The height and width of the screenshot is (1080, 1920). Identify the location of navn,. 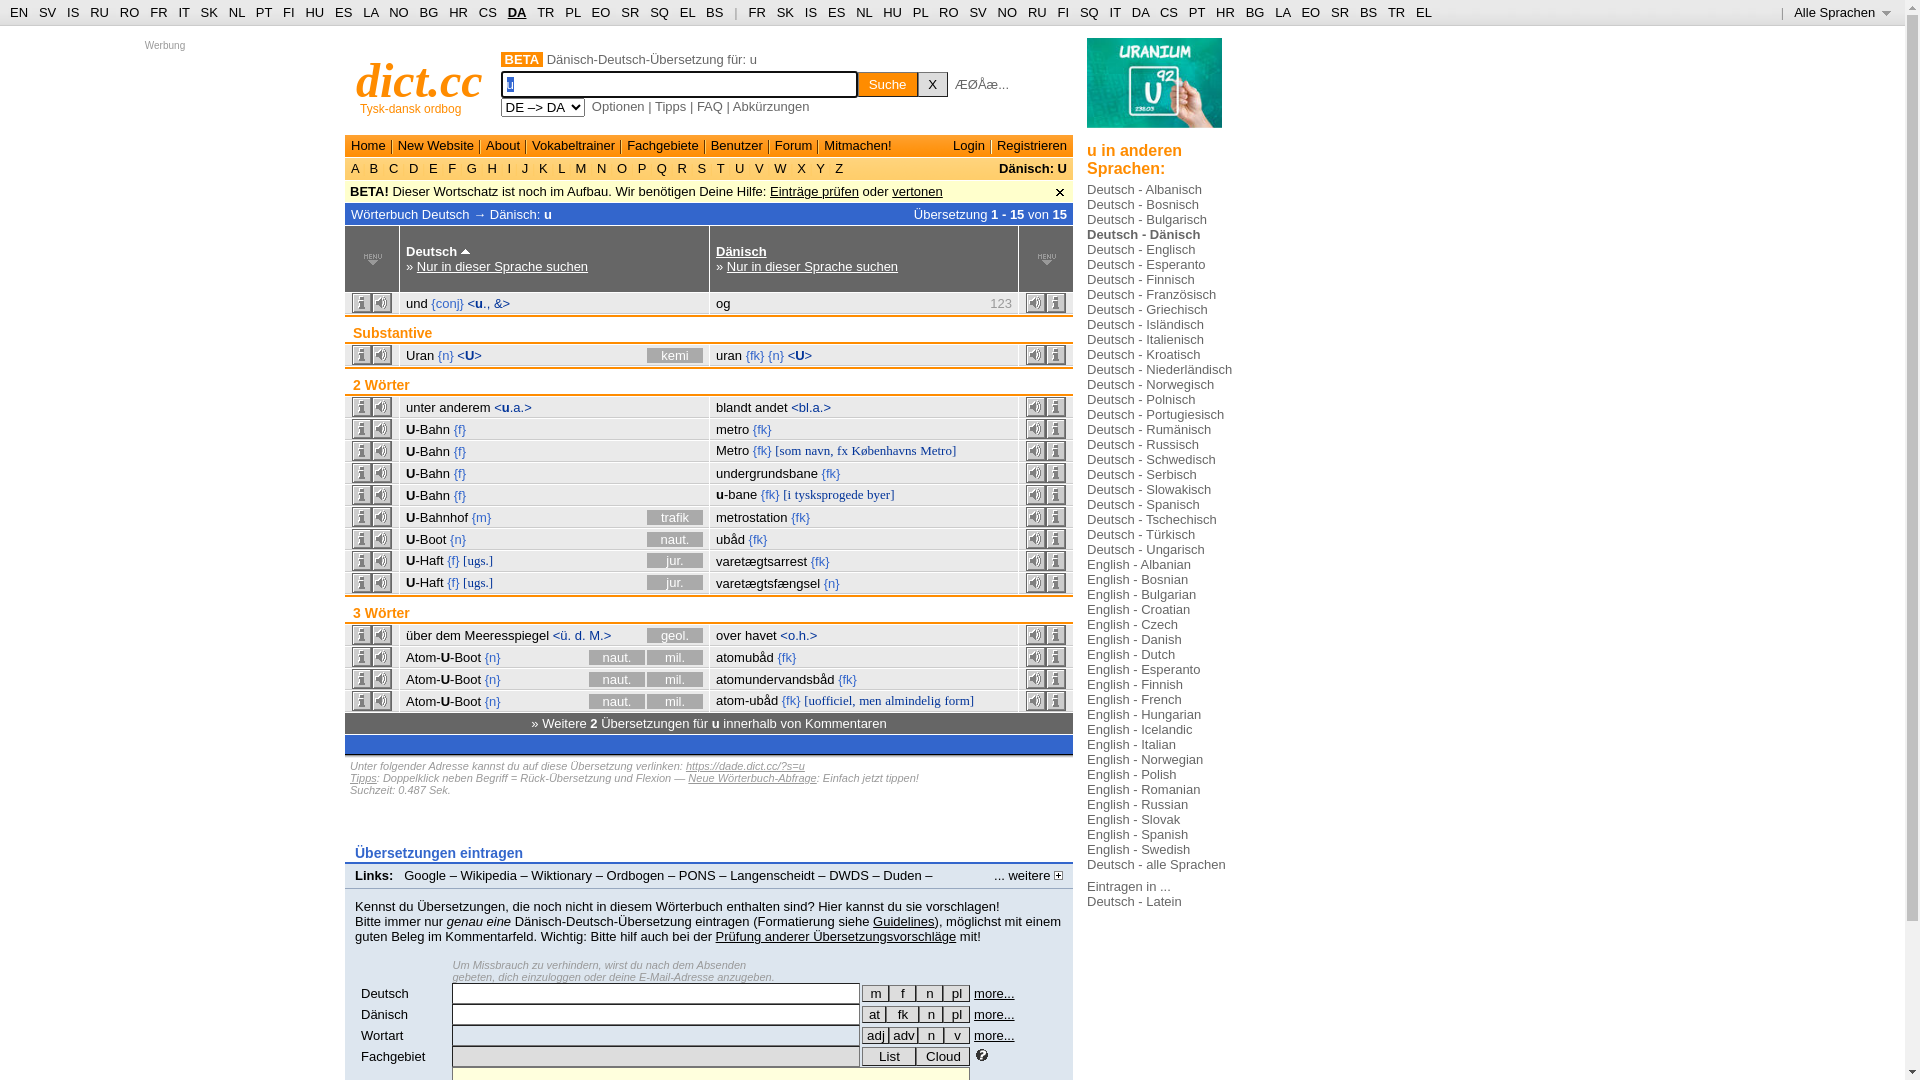
(820, 450).